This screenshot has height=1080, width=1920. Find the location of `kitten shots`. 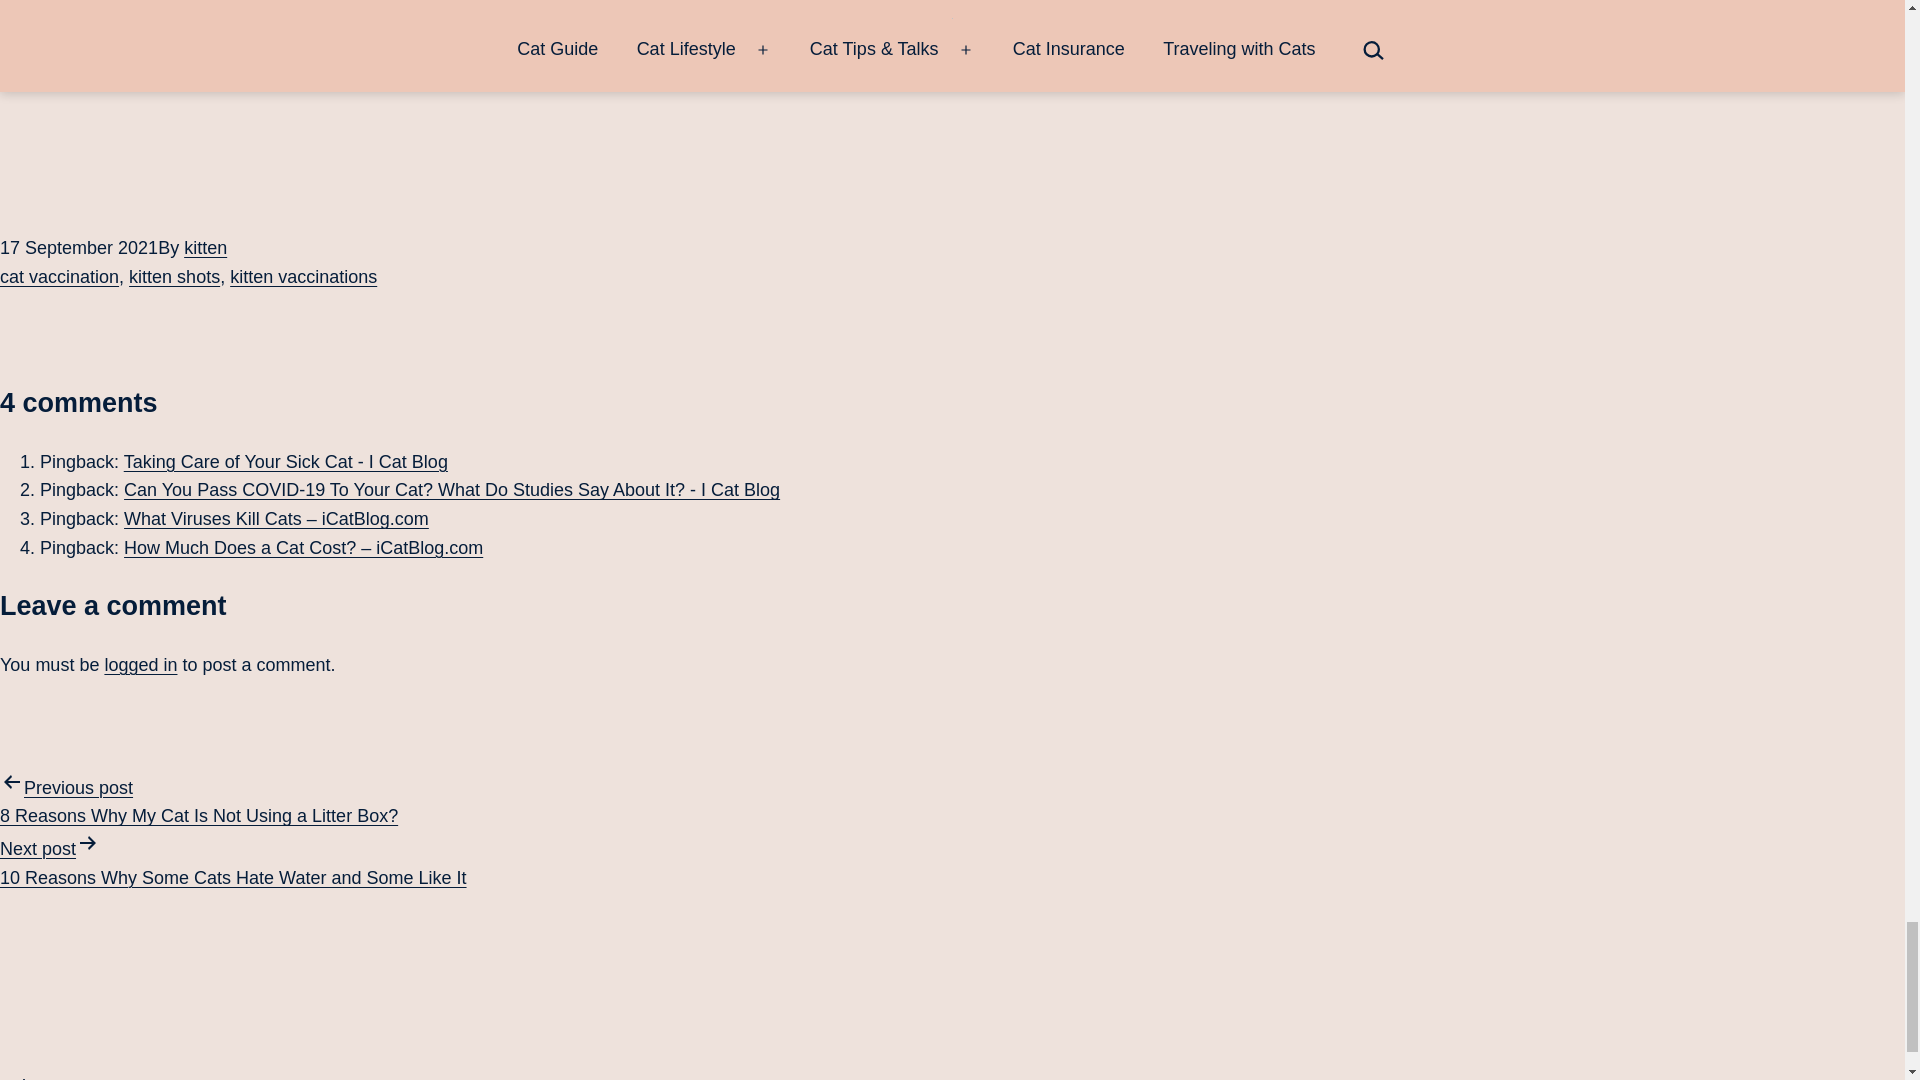

kitten shots is located at coordinates (174, 276).